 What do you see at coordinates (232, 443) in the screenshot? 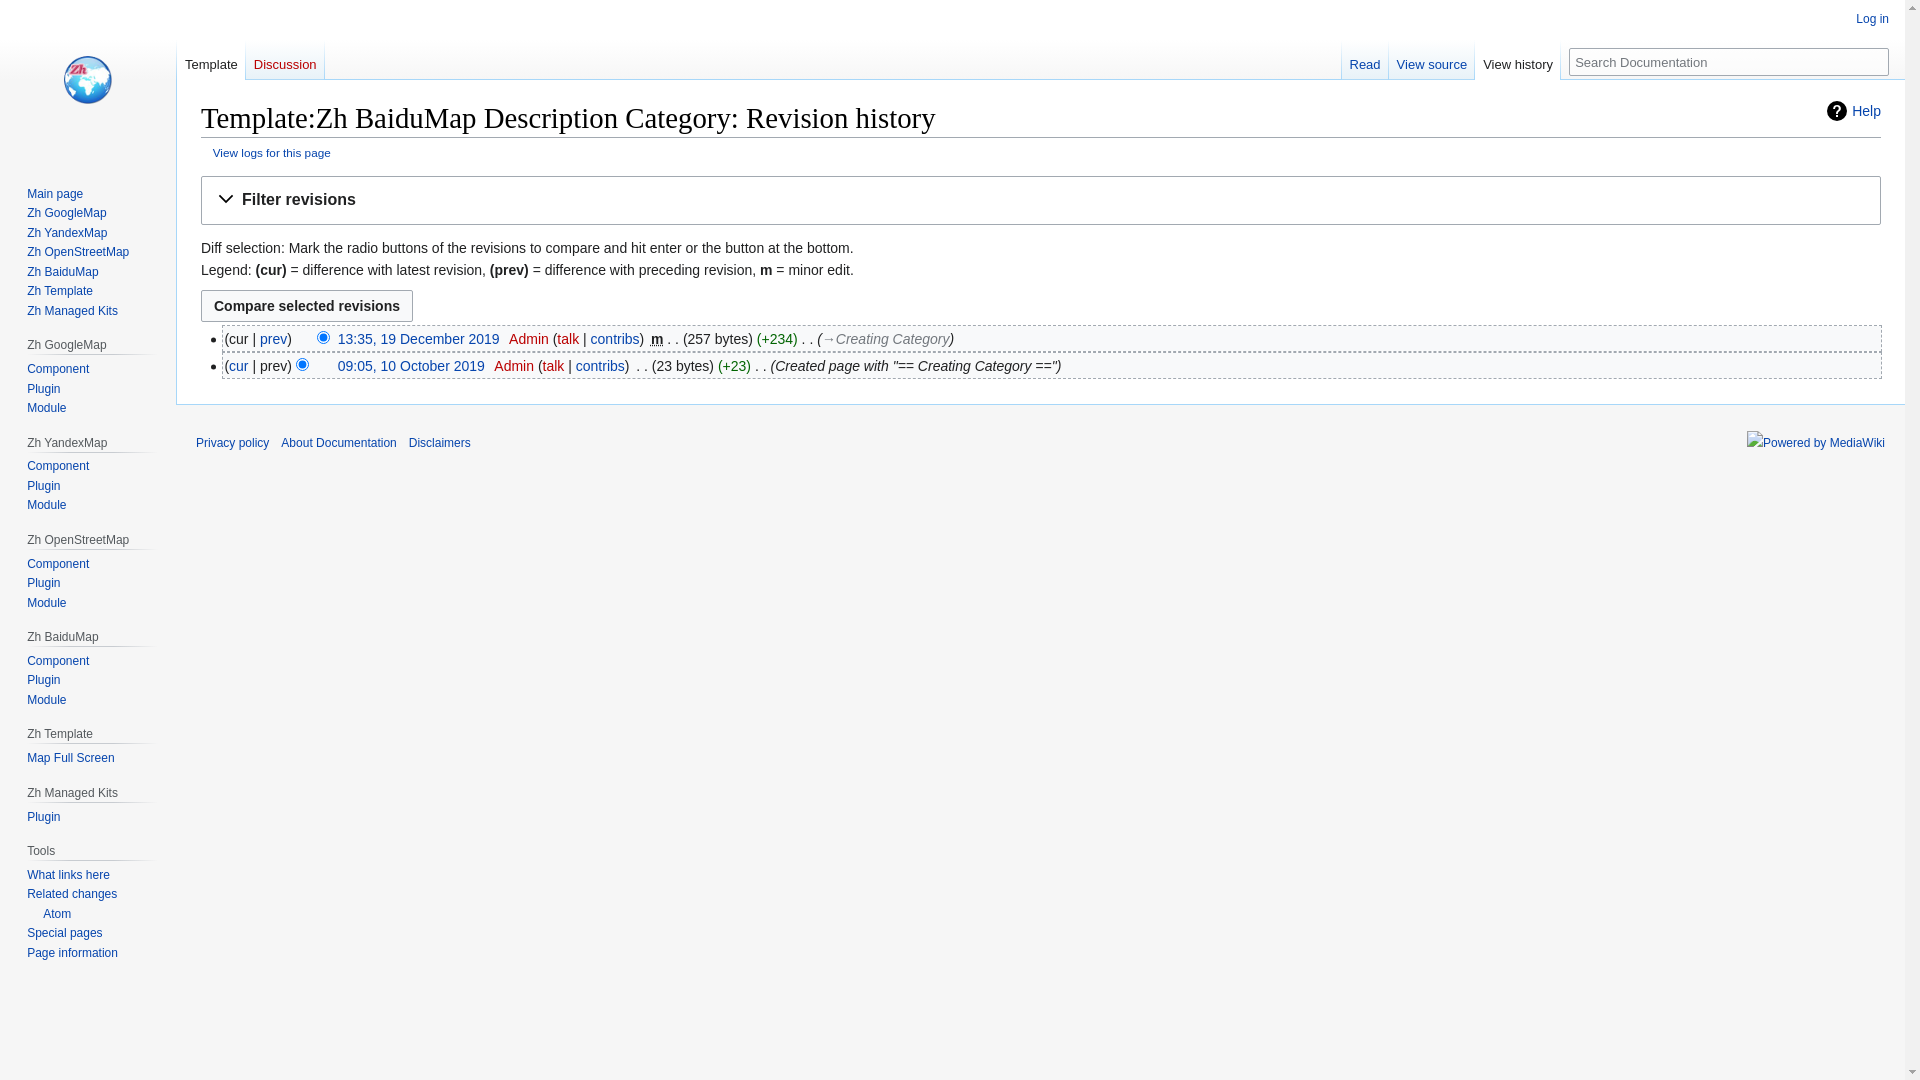
I see `Privacy policy` at bounding box center [232, 443].